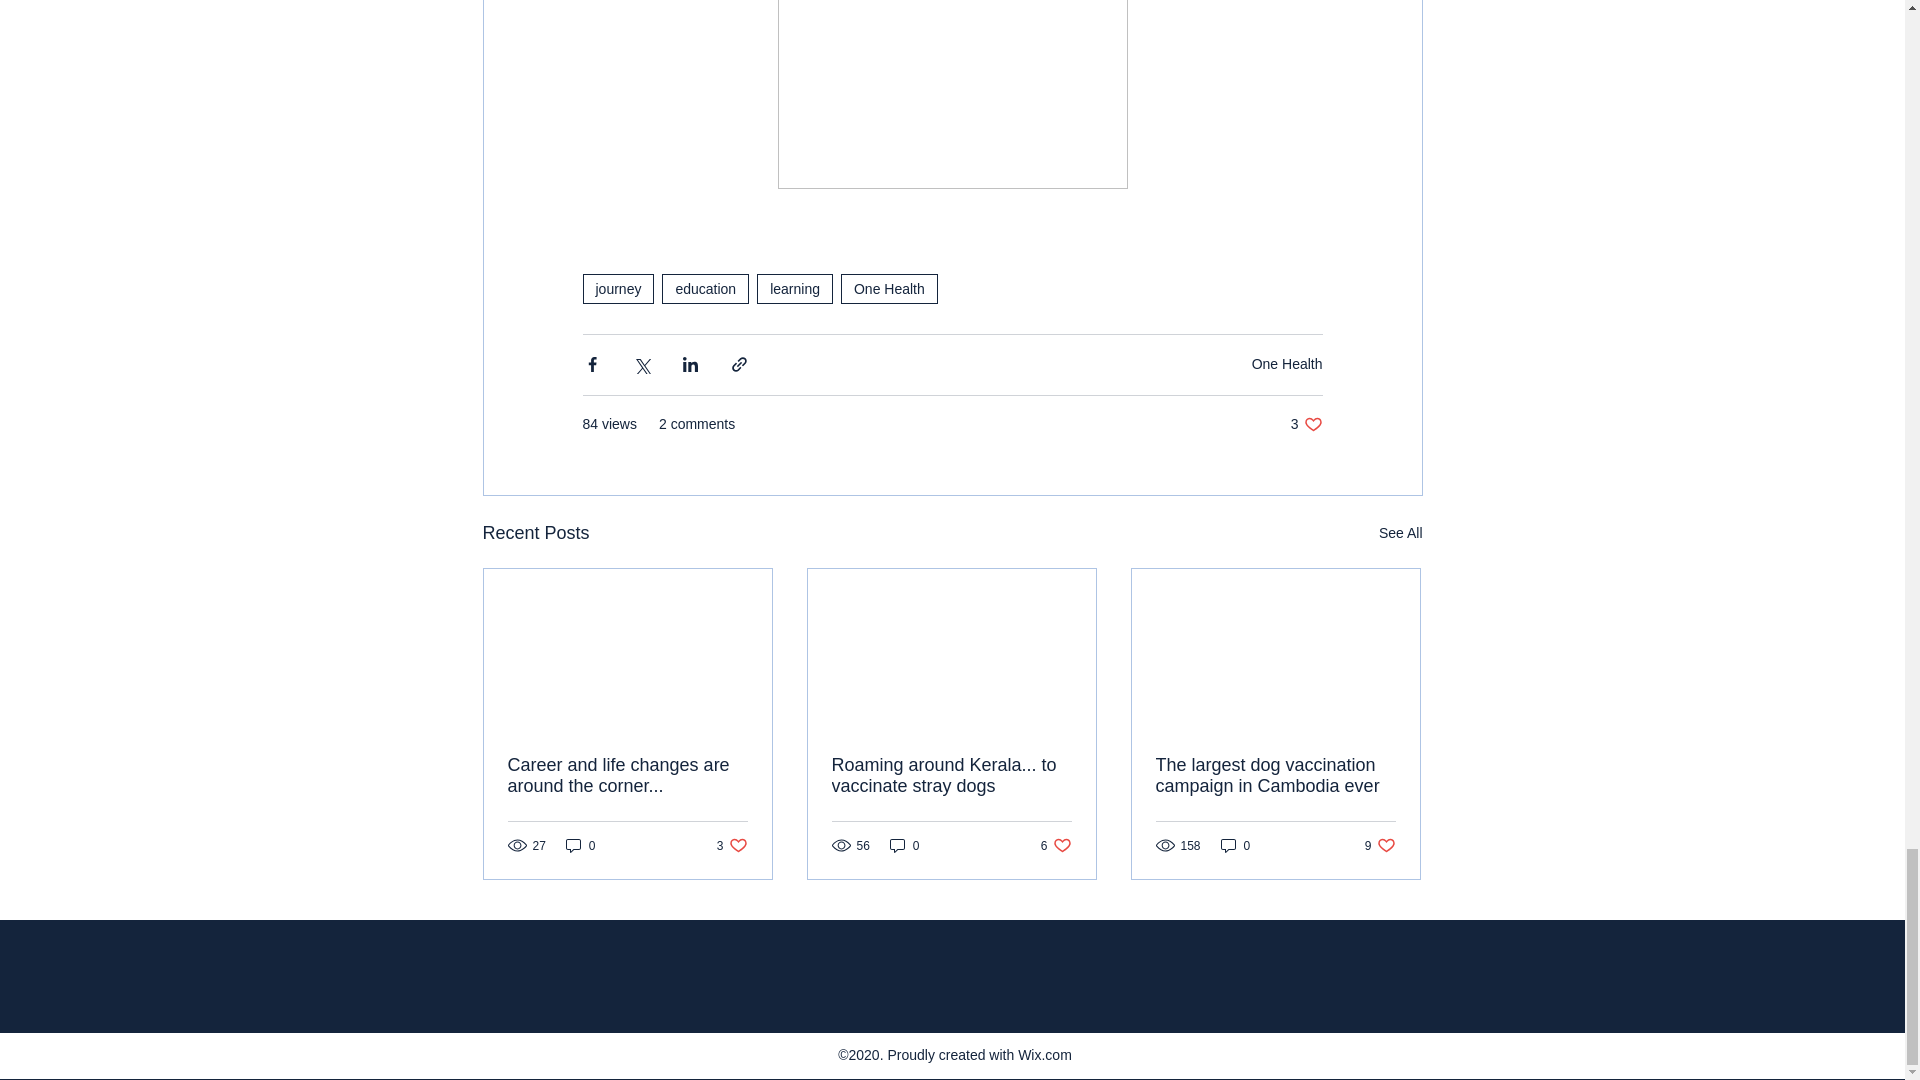  I want to click on education, so click(732, 845).